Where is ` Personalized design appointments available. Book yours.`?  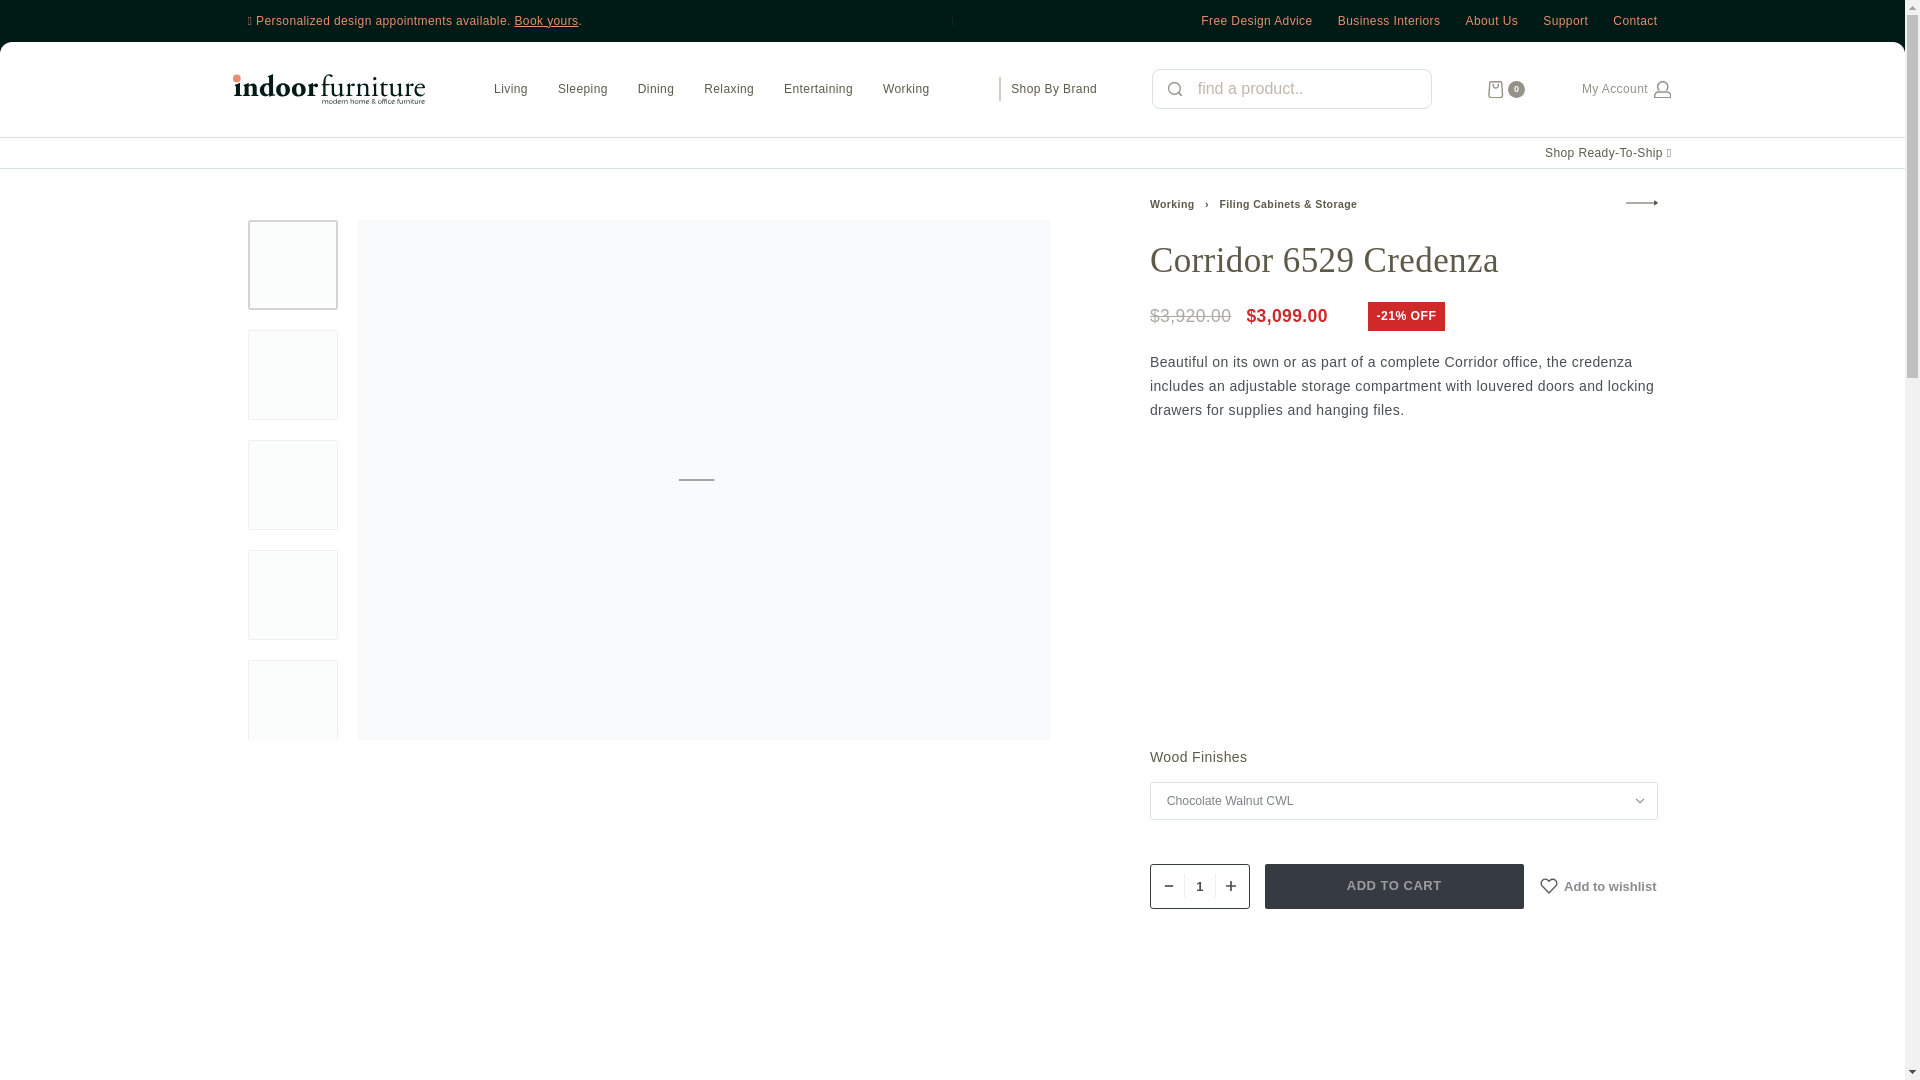
 Personalized design appointments available. Book yours. is located at coordinates (600, 20).